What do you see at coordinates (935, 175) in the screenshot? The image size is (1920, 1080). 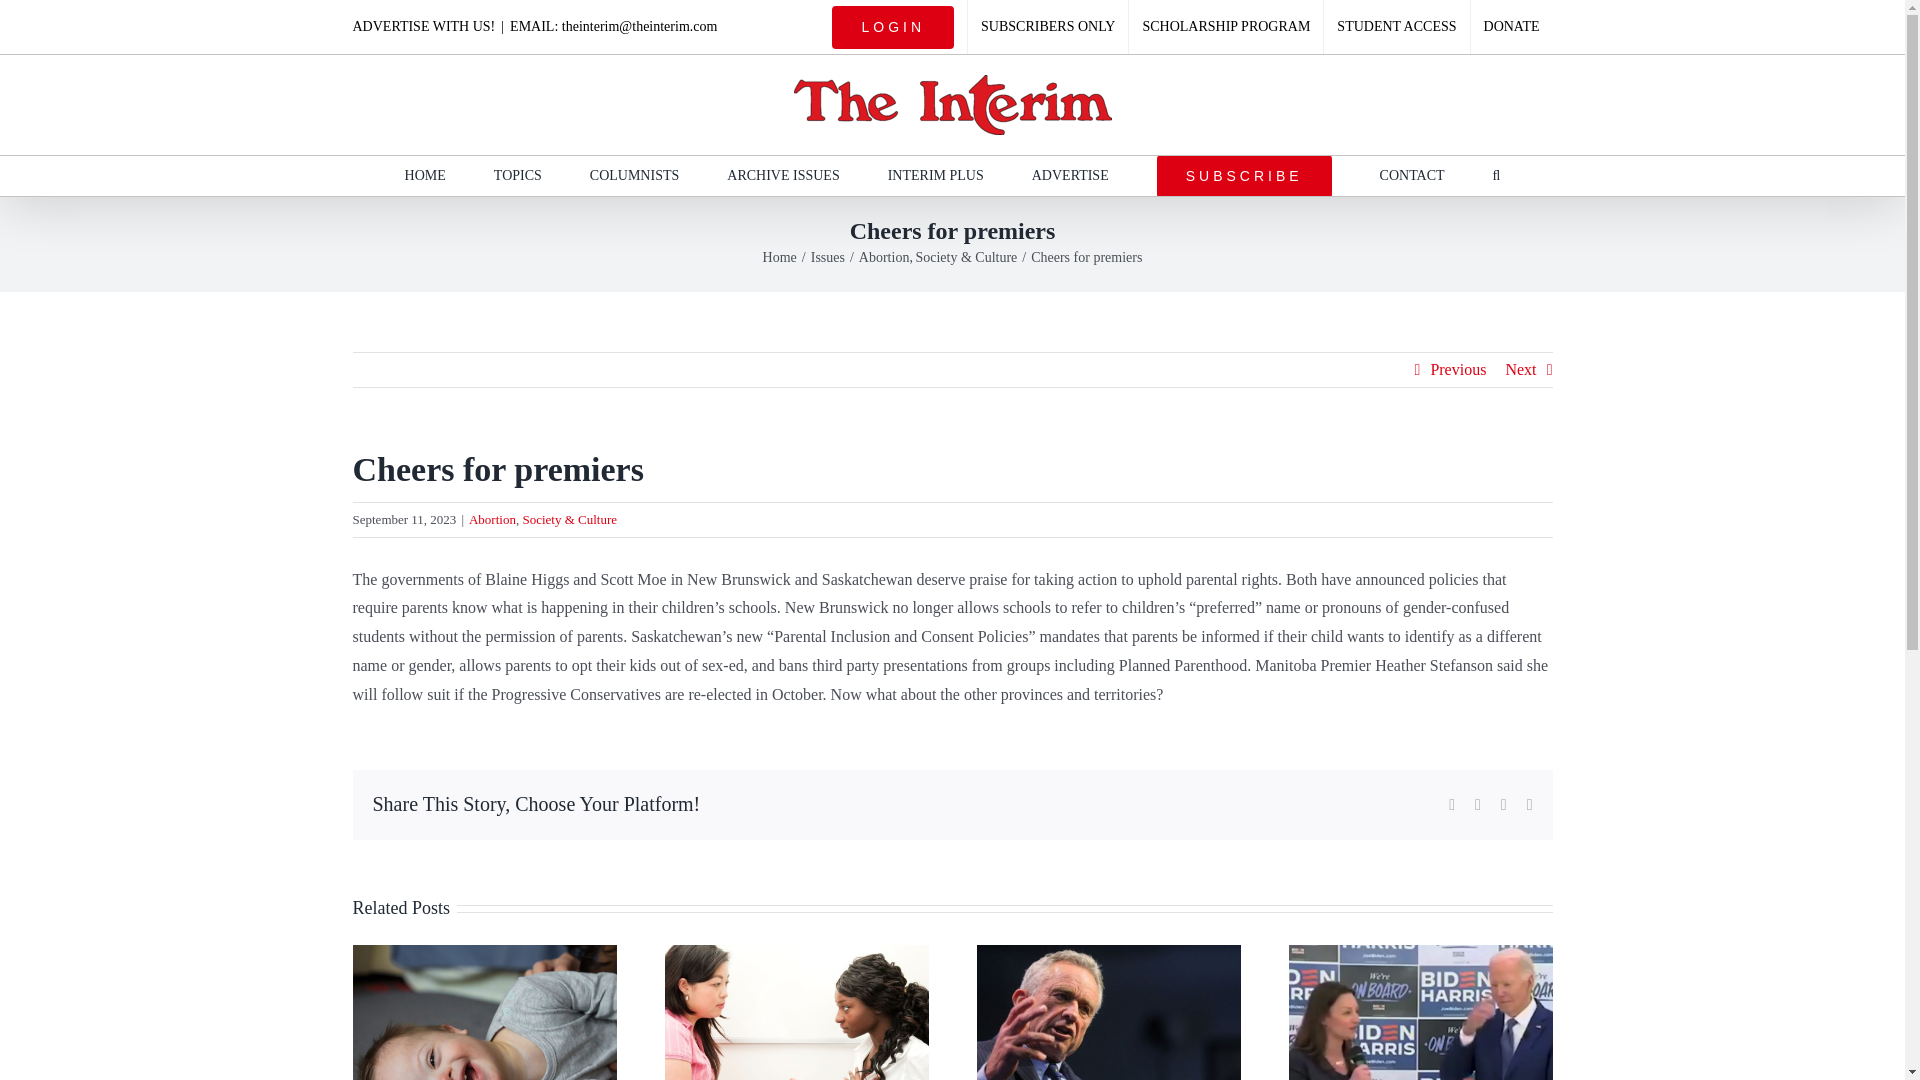 I see `INTERIM PLUS` at bounding box center [935, 175].